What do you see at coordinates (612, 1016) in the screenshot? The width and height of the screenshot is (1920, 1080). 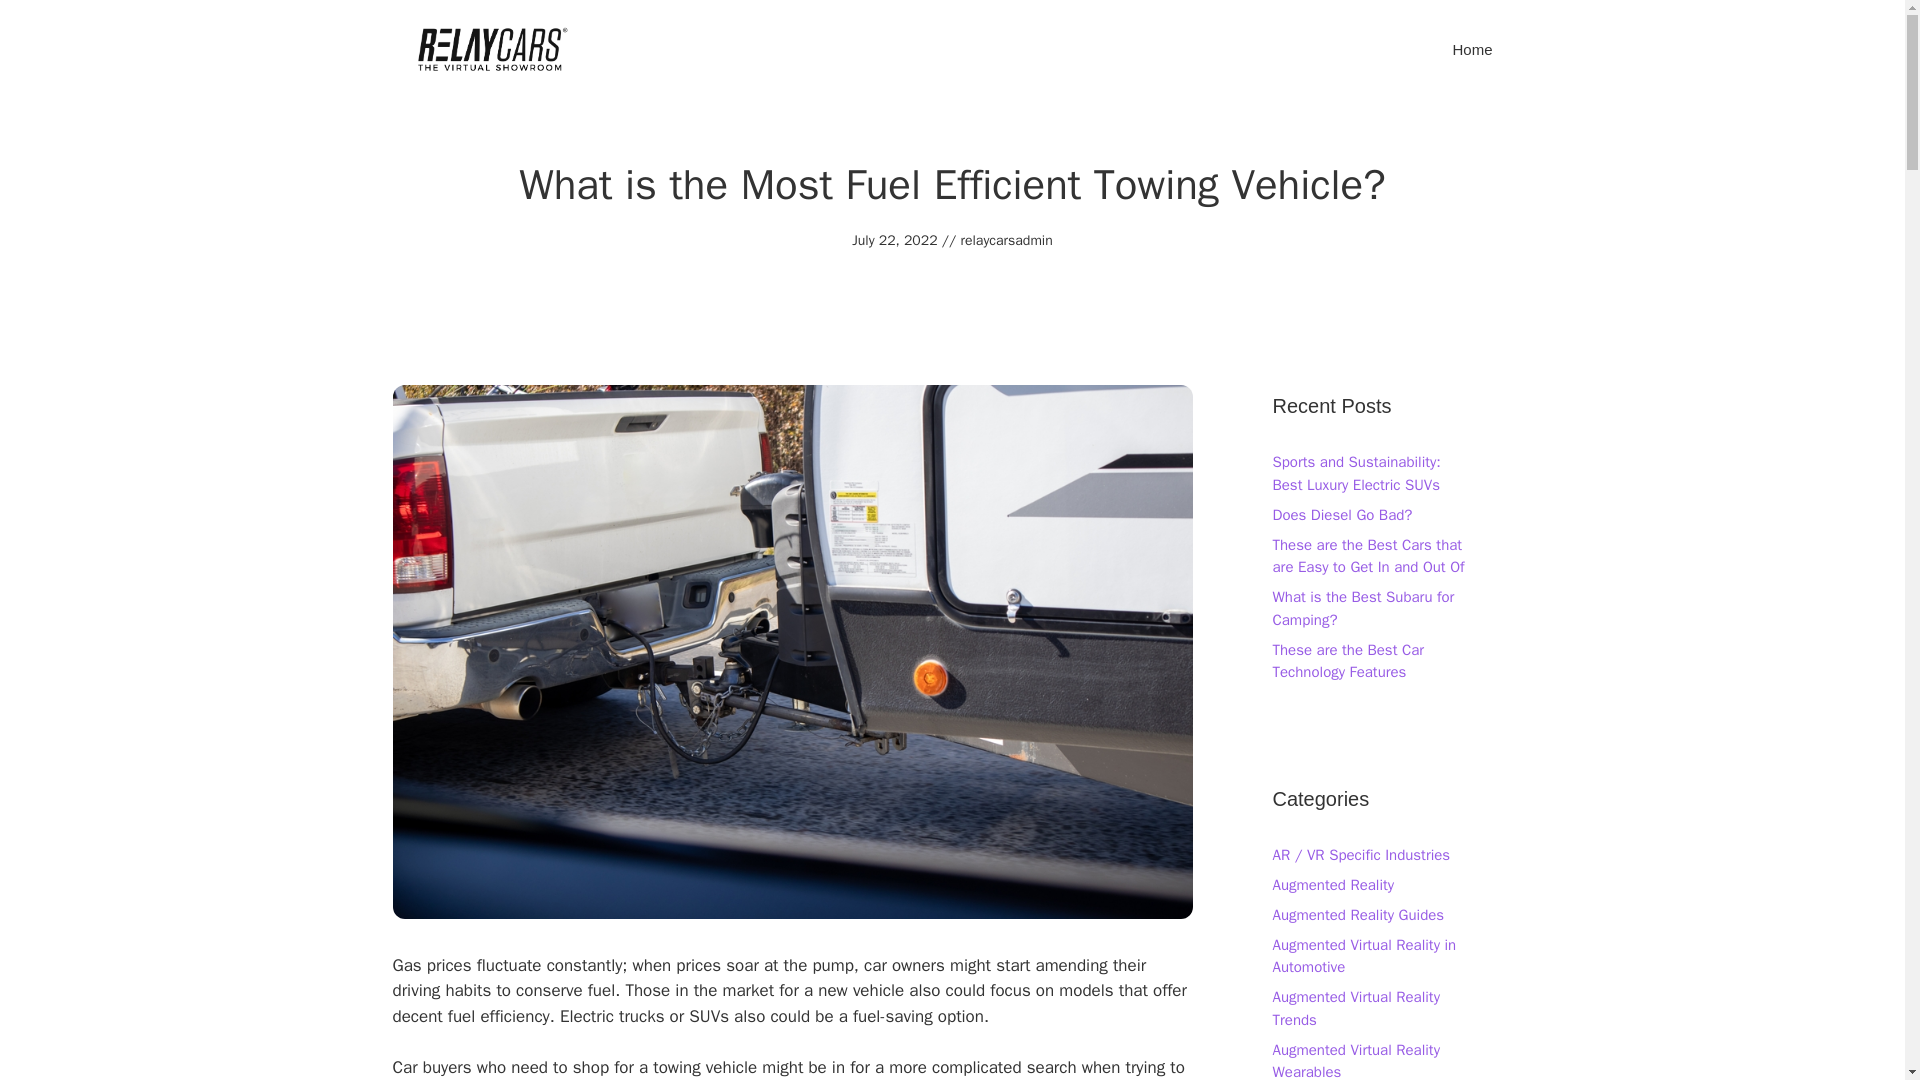 I see `Electric trucks` at bounding box center [612, 1016].